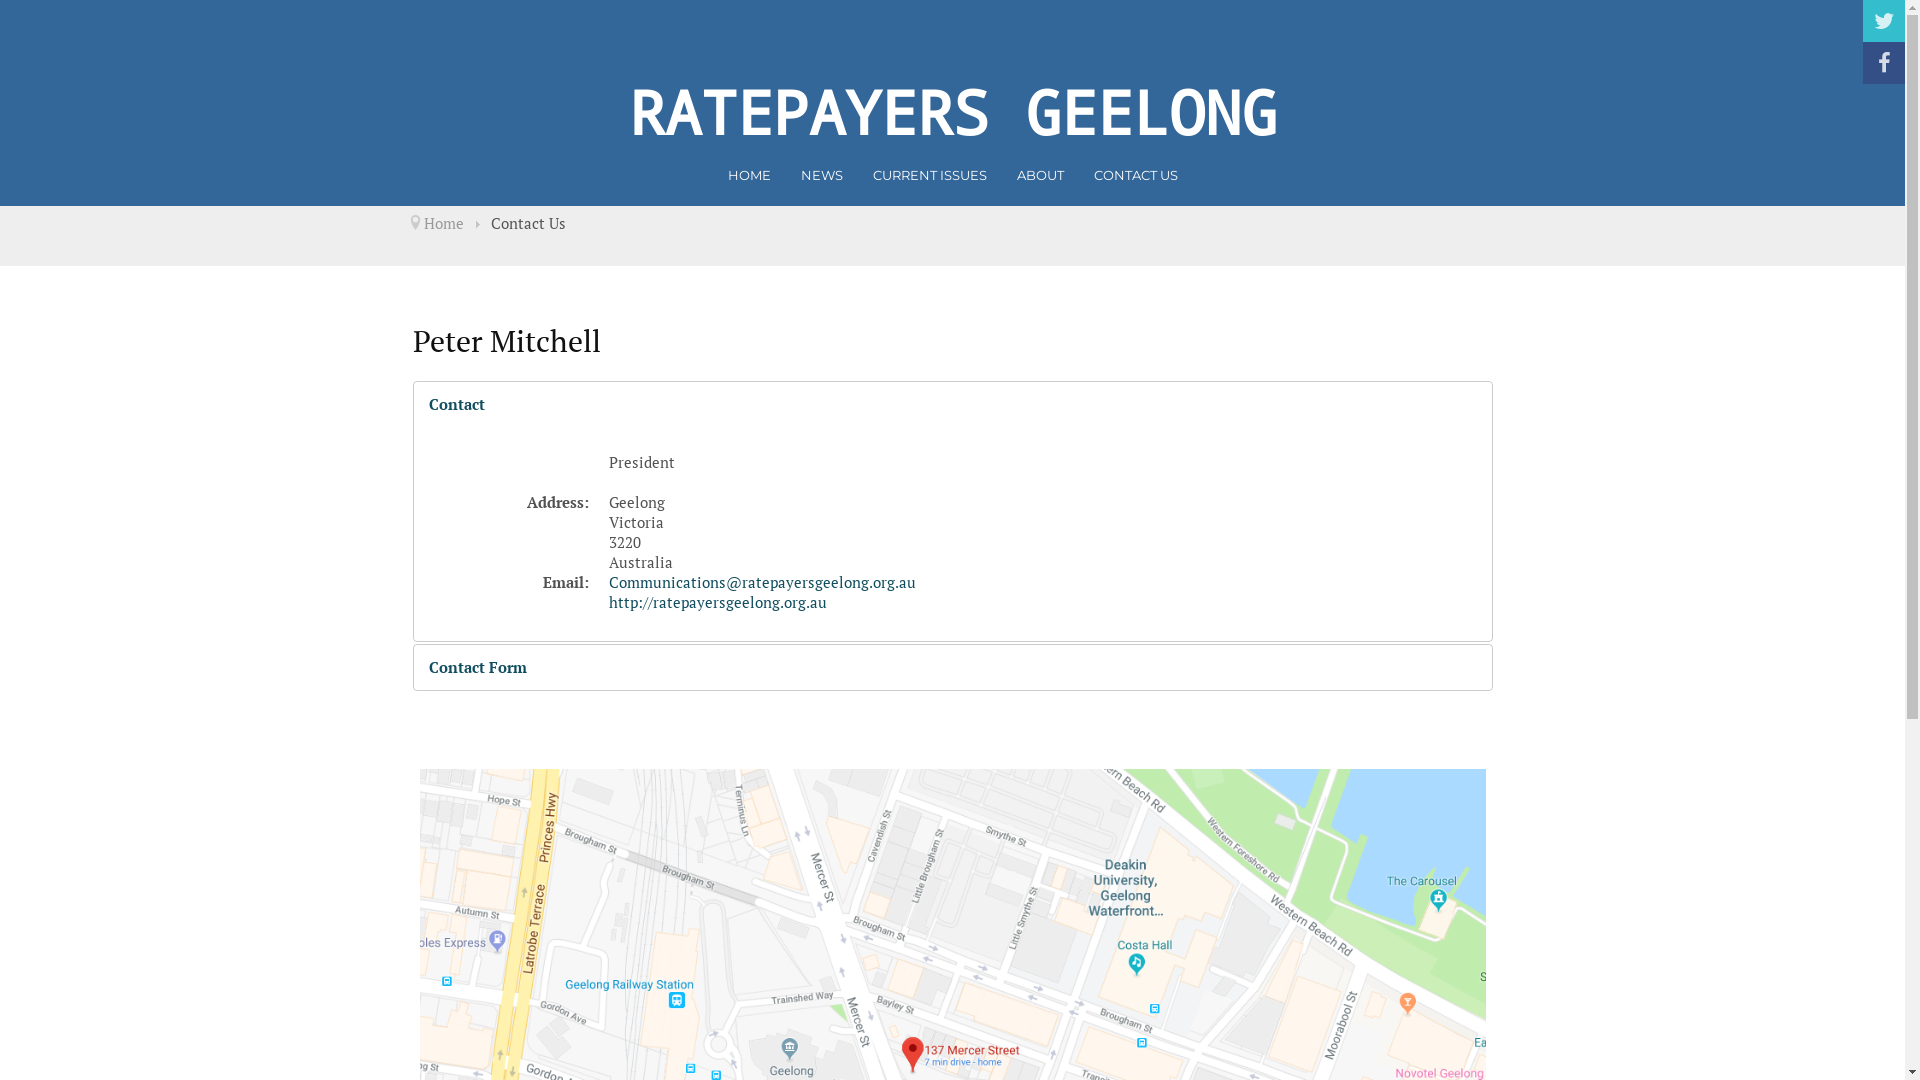  What do you see at coordinates (929, 175) in the screenshot?
I see `CURRENT ISSUES` at bounding box center [929, 175].